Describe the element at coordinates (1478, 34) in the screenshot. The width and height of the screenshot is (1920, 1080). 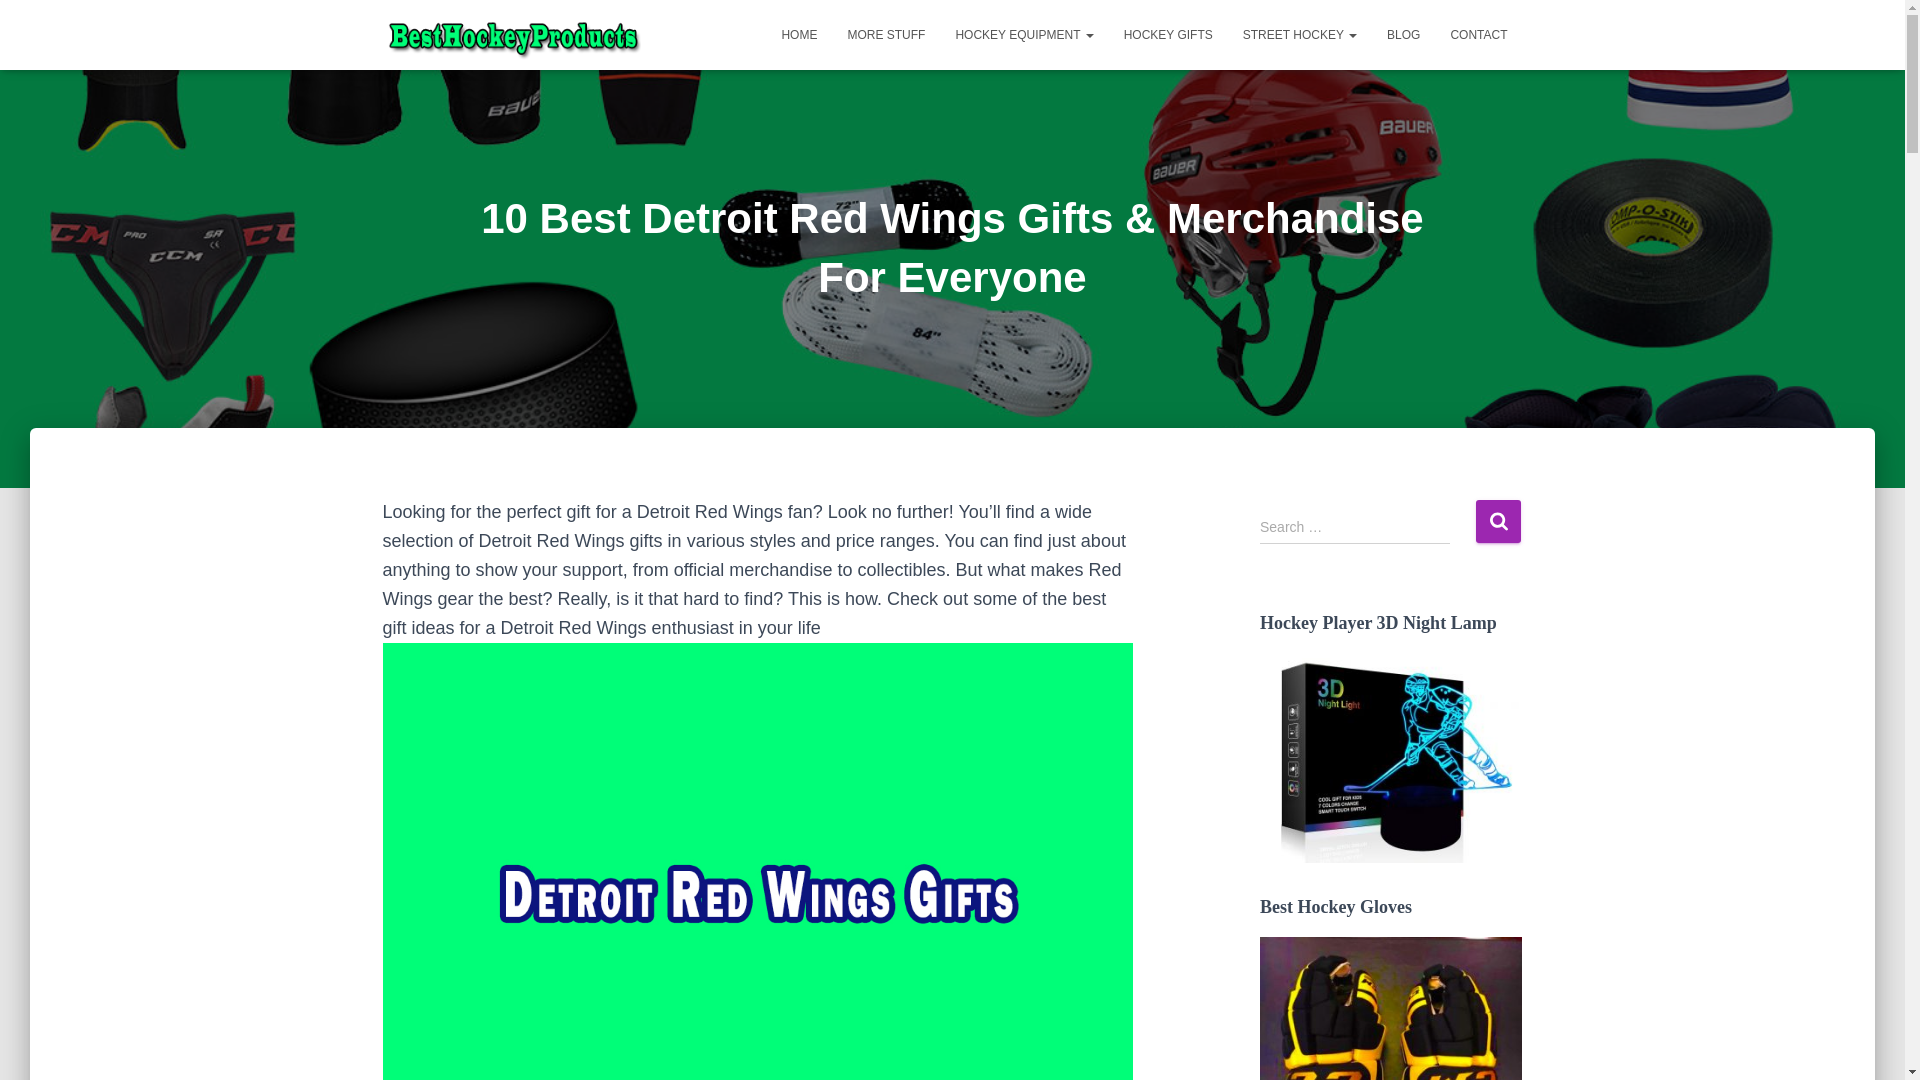
I see `CONTACT` at that location.